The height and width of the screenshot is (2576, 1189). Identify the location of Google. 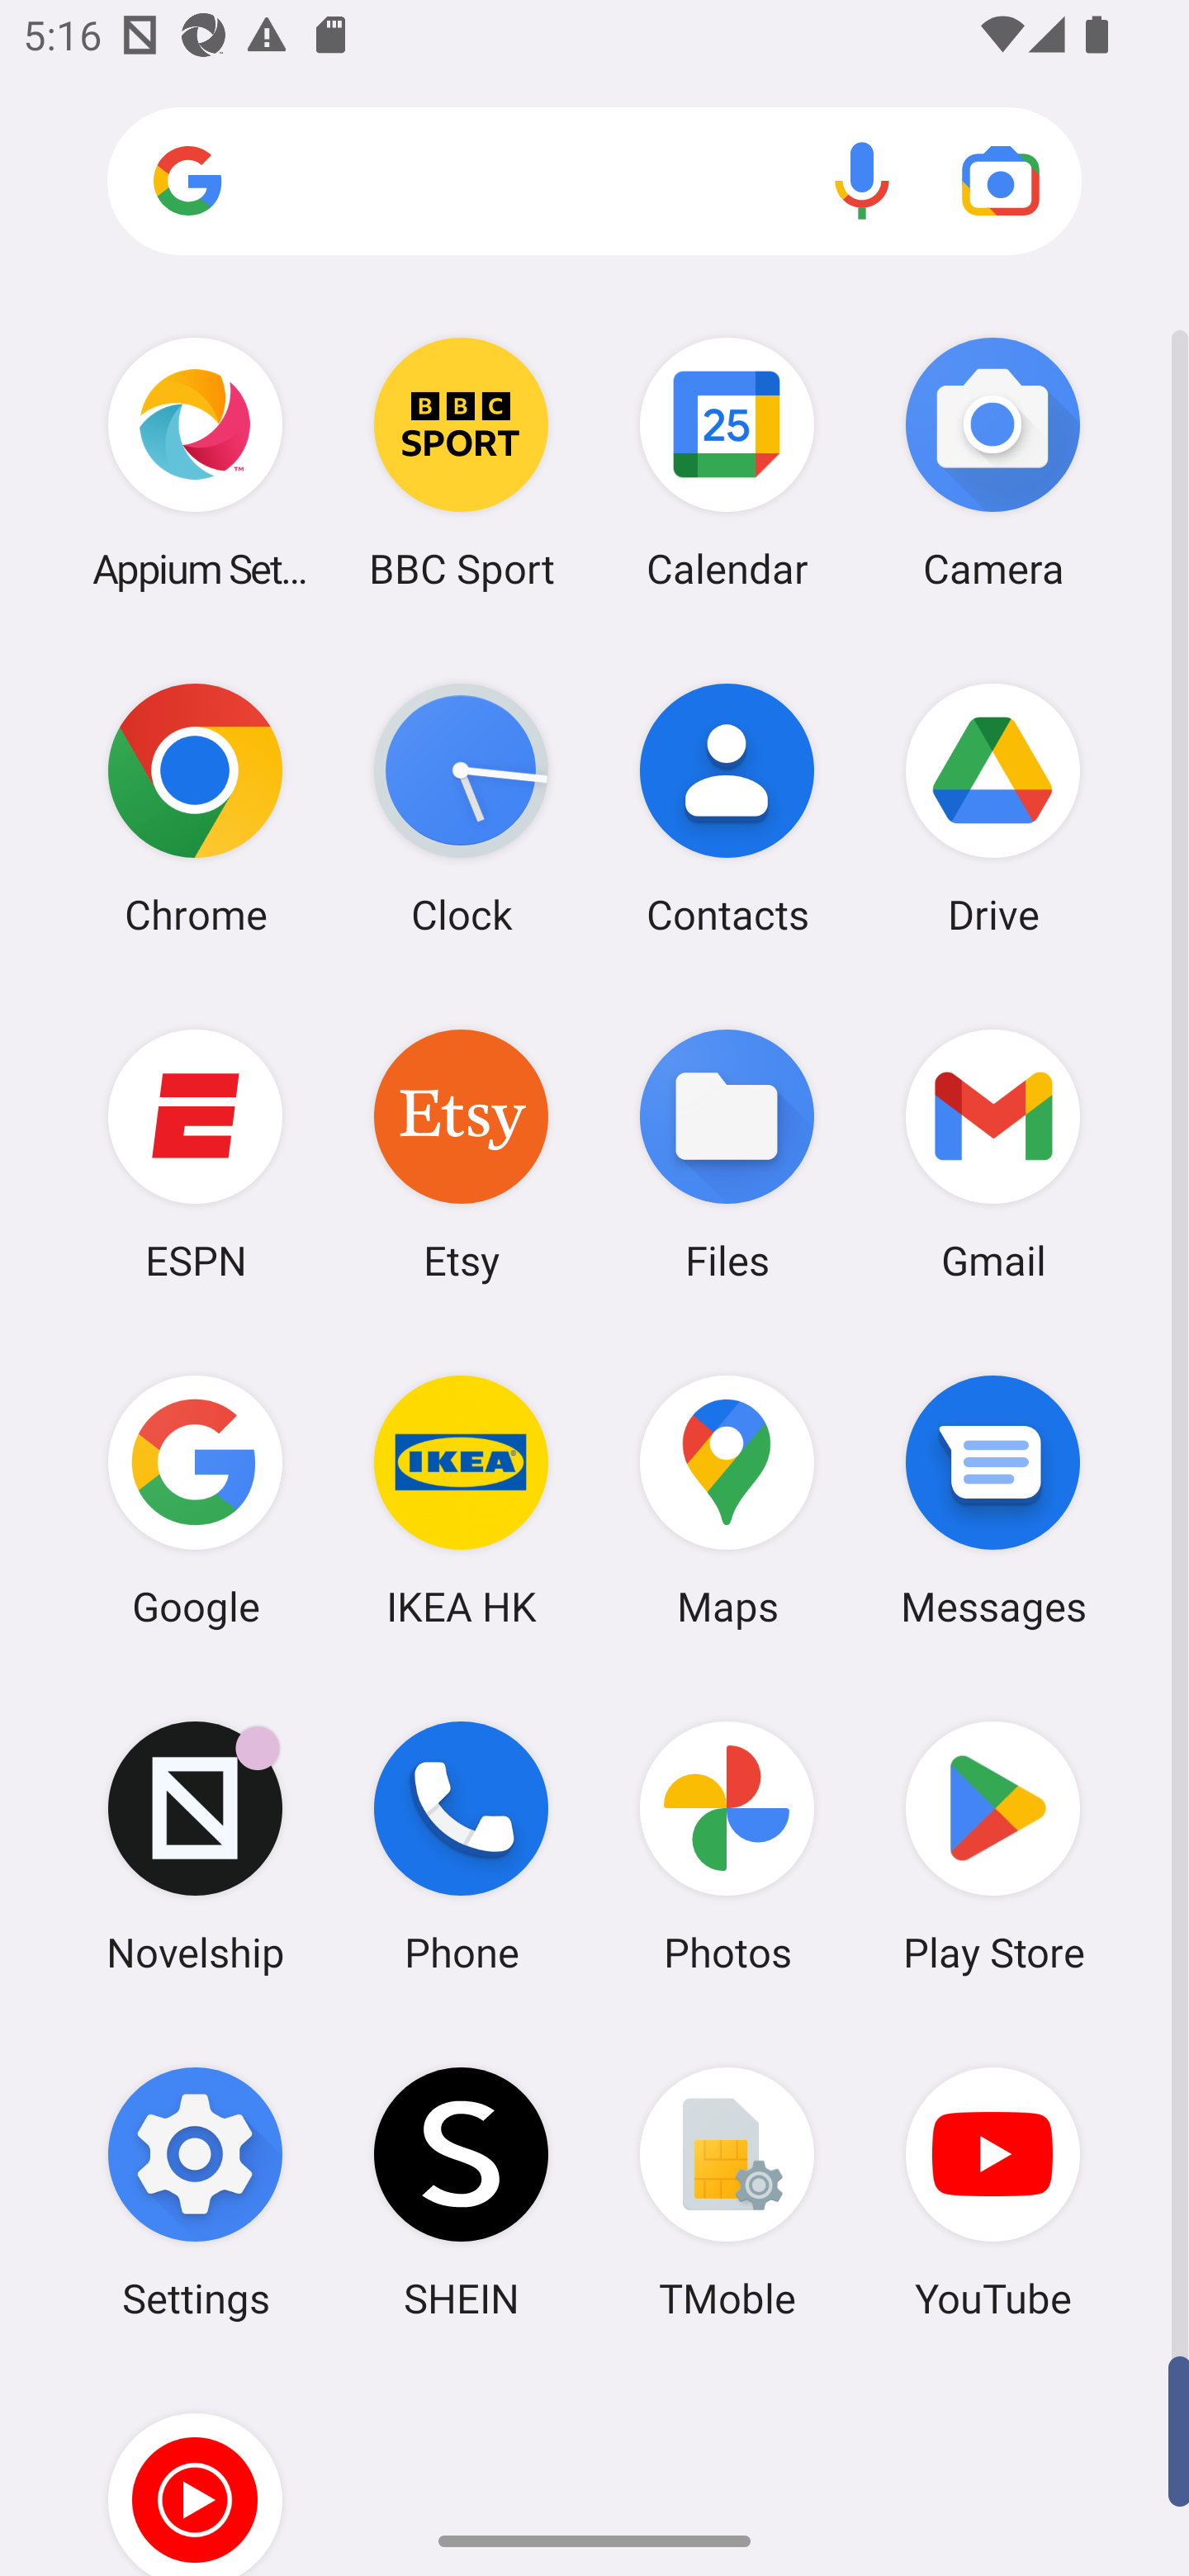
(195, 1500).